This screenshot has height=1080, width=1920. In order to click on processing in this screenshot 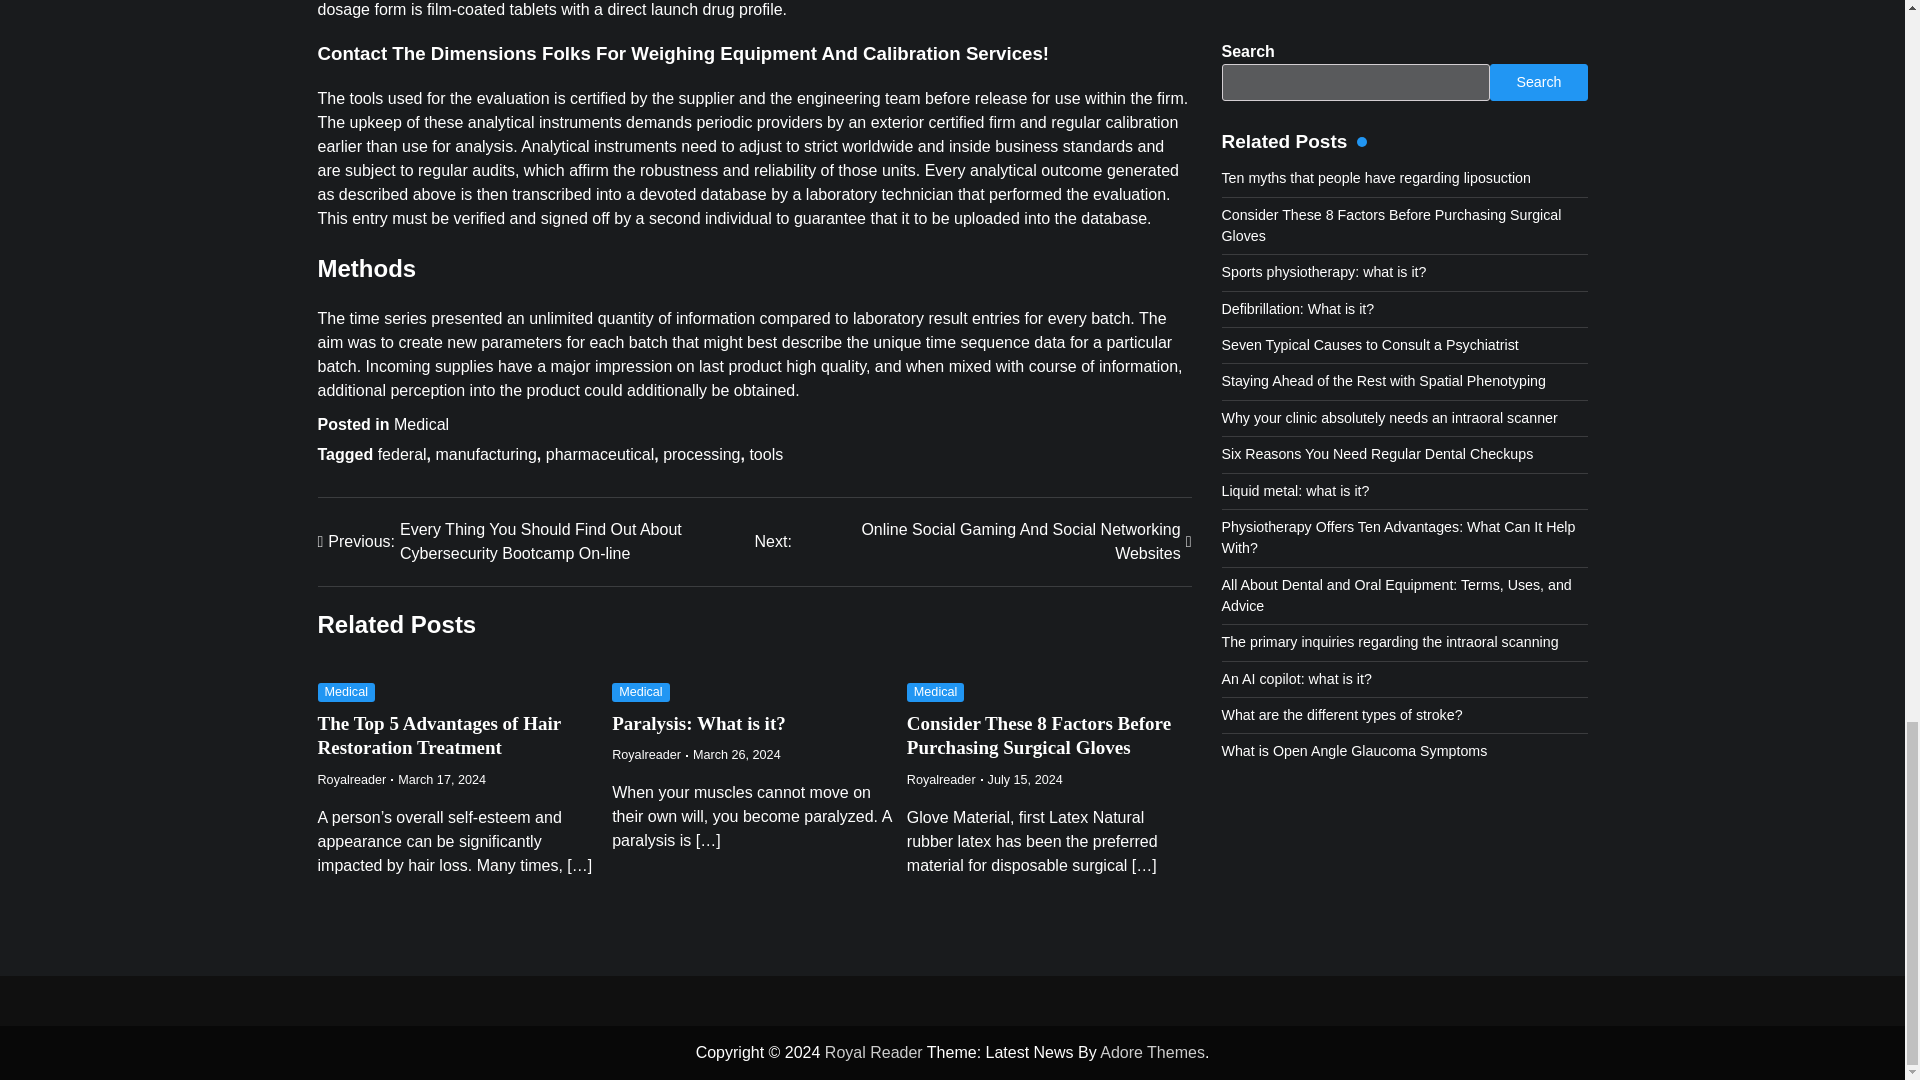, I will do `click(1038, 736)`.